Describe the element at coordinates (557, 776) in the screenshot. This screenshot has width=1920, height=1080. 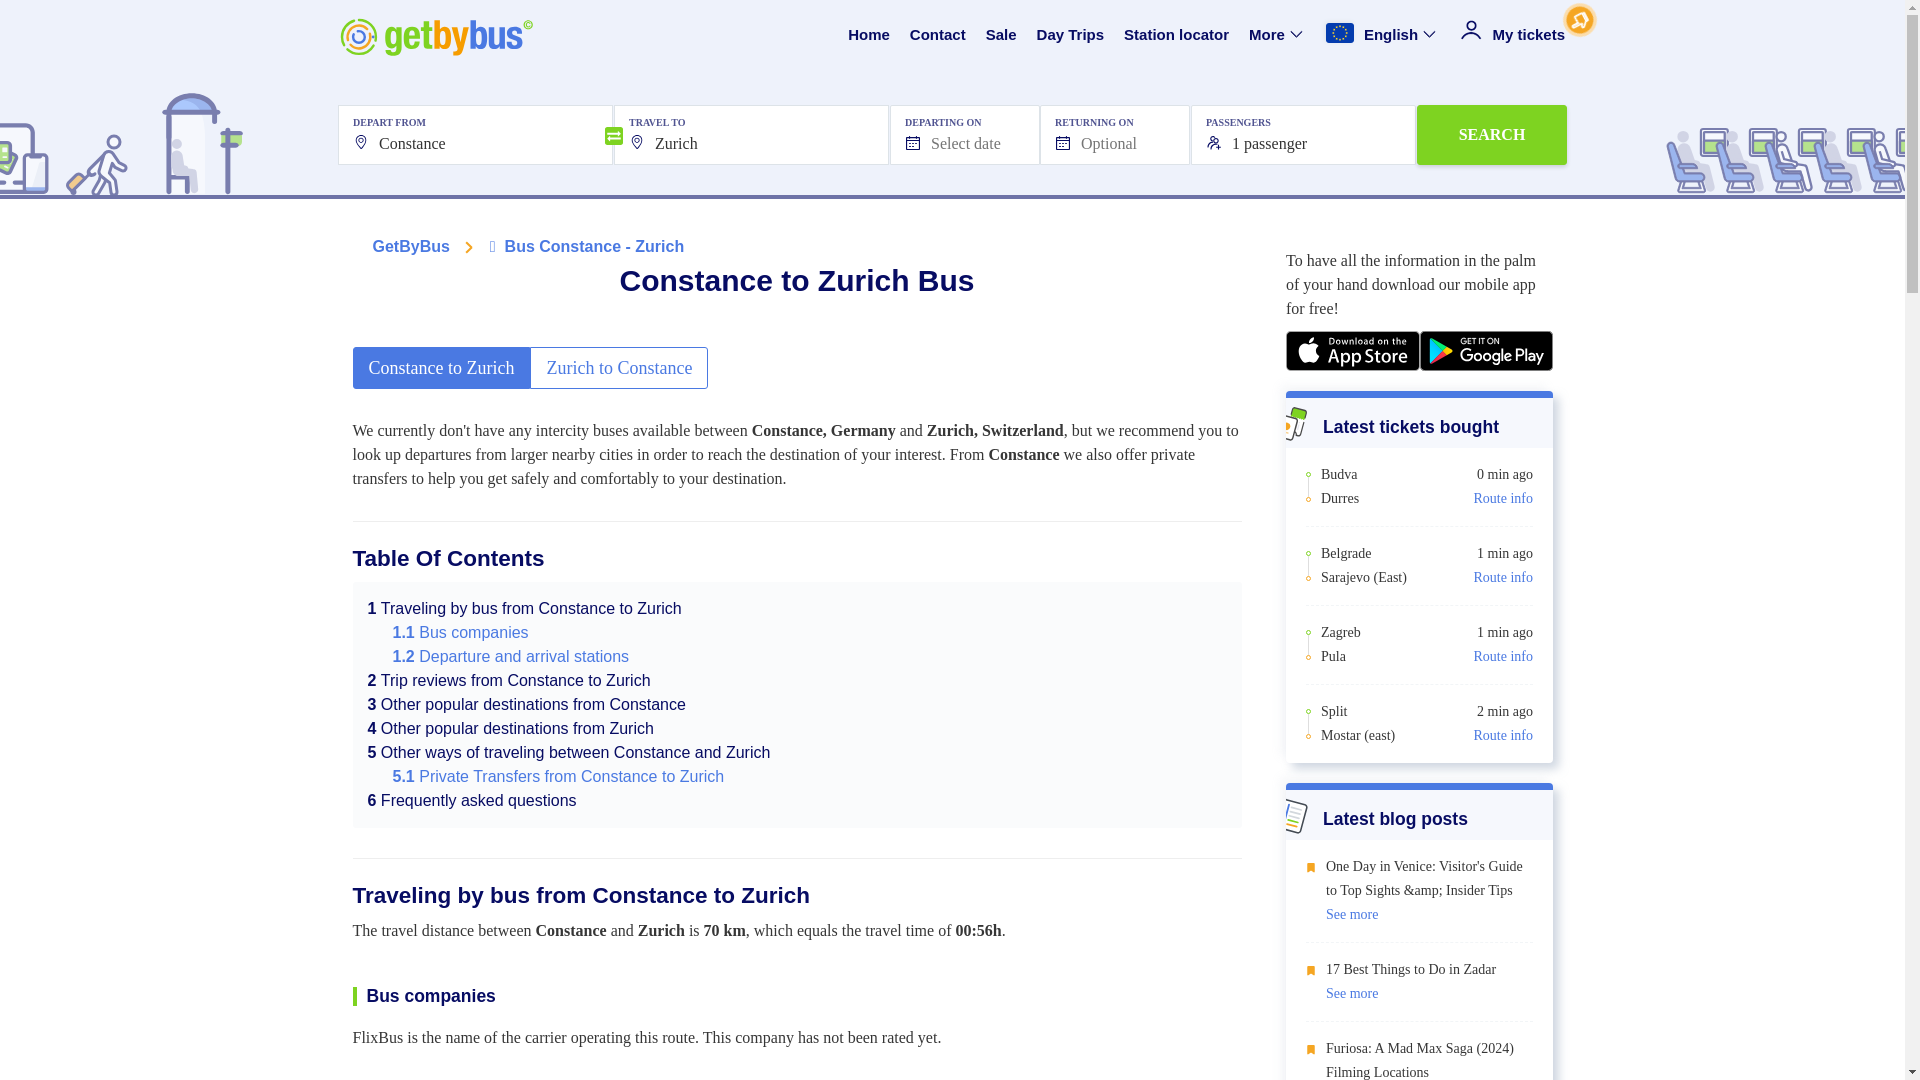
I see `Private Transfers from Constance to Zurich` at that location.